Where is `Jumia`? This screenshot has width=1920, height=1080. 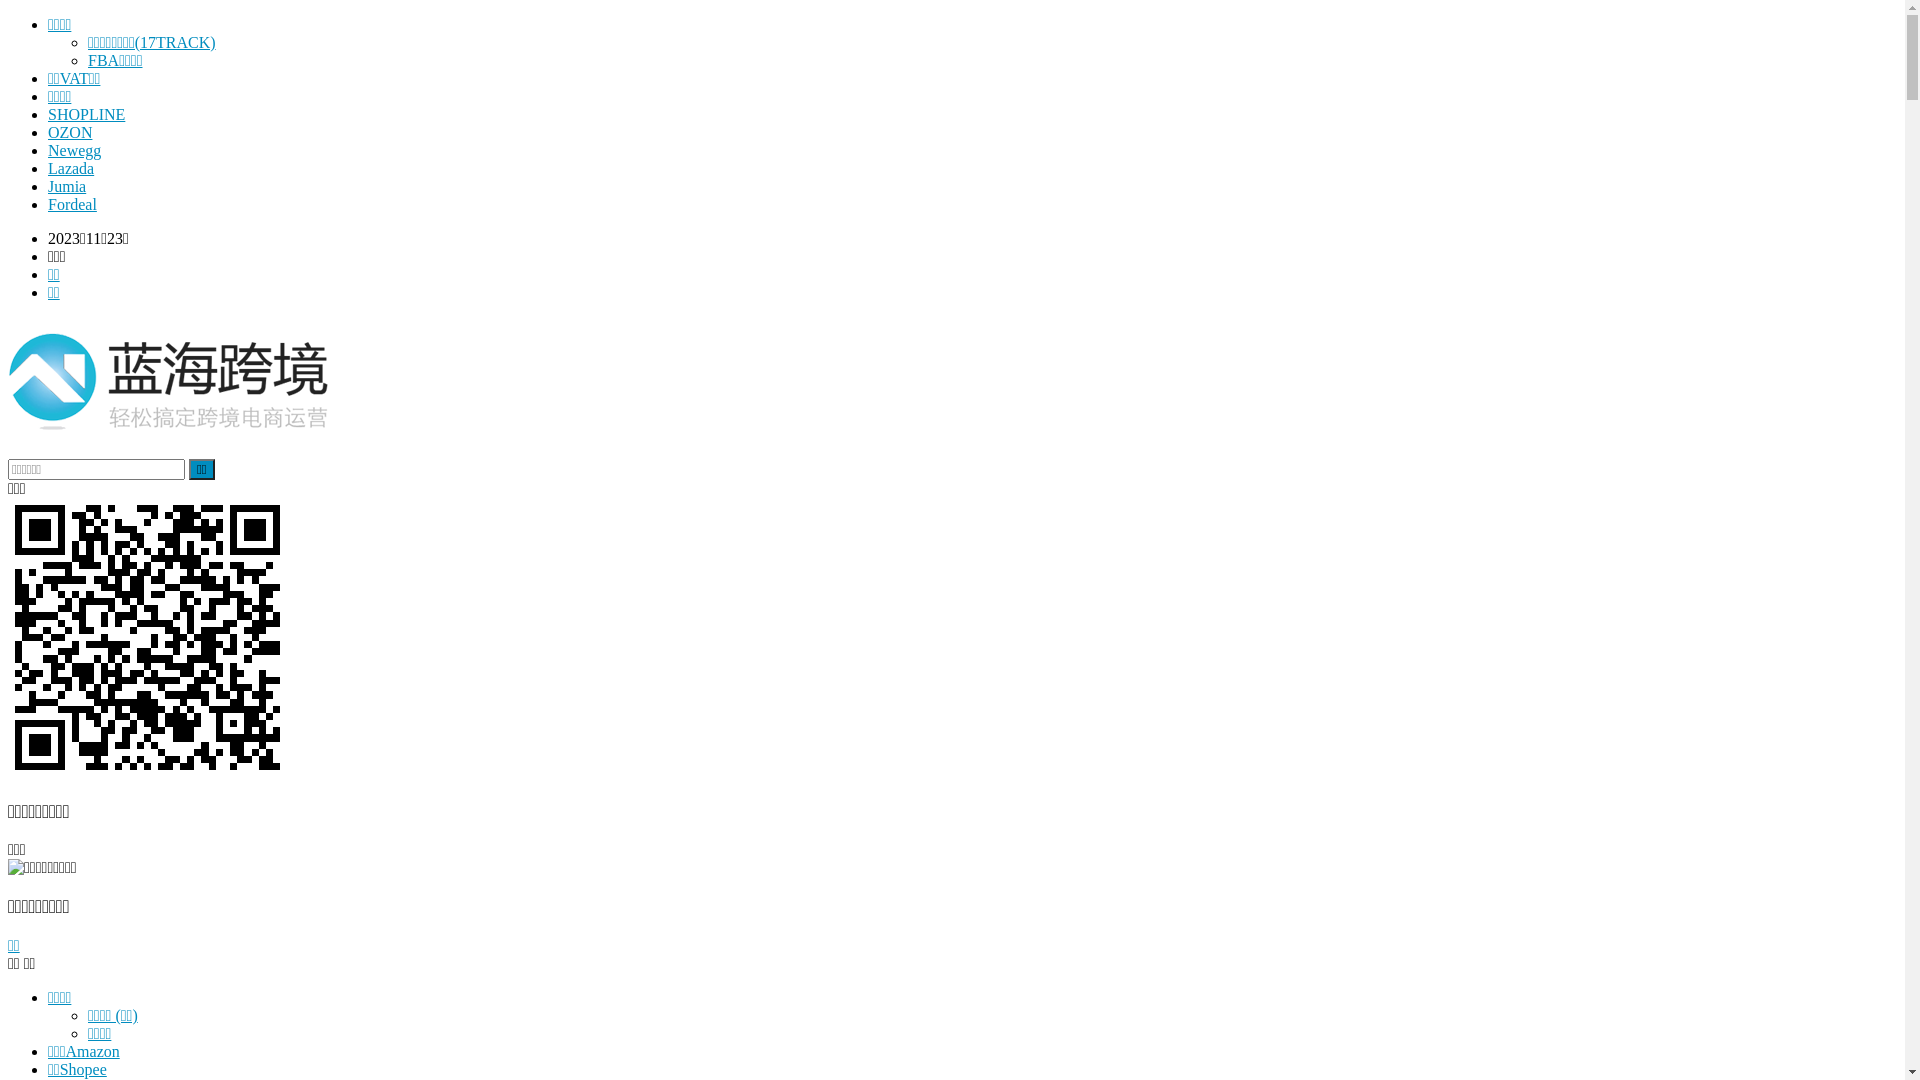 Jumia is located at coordinates (67, 186).